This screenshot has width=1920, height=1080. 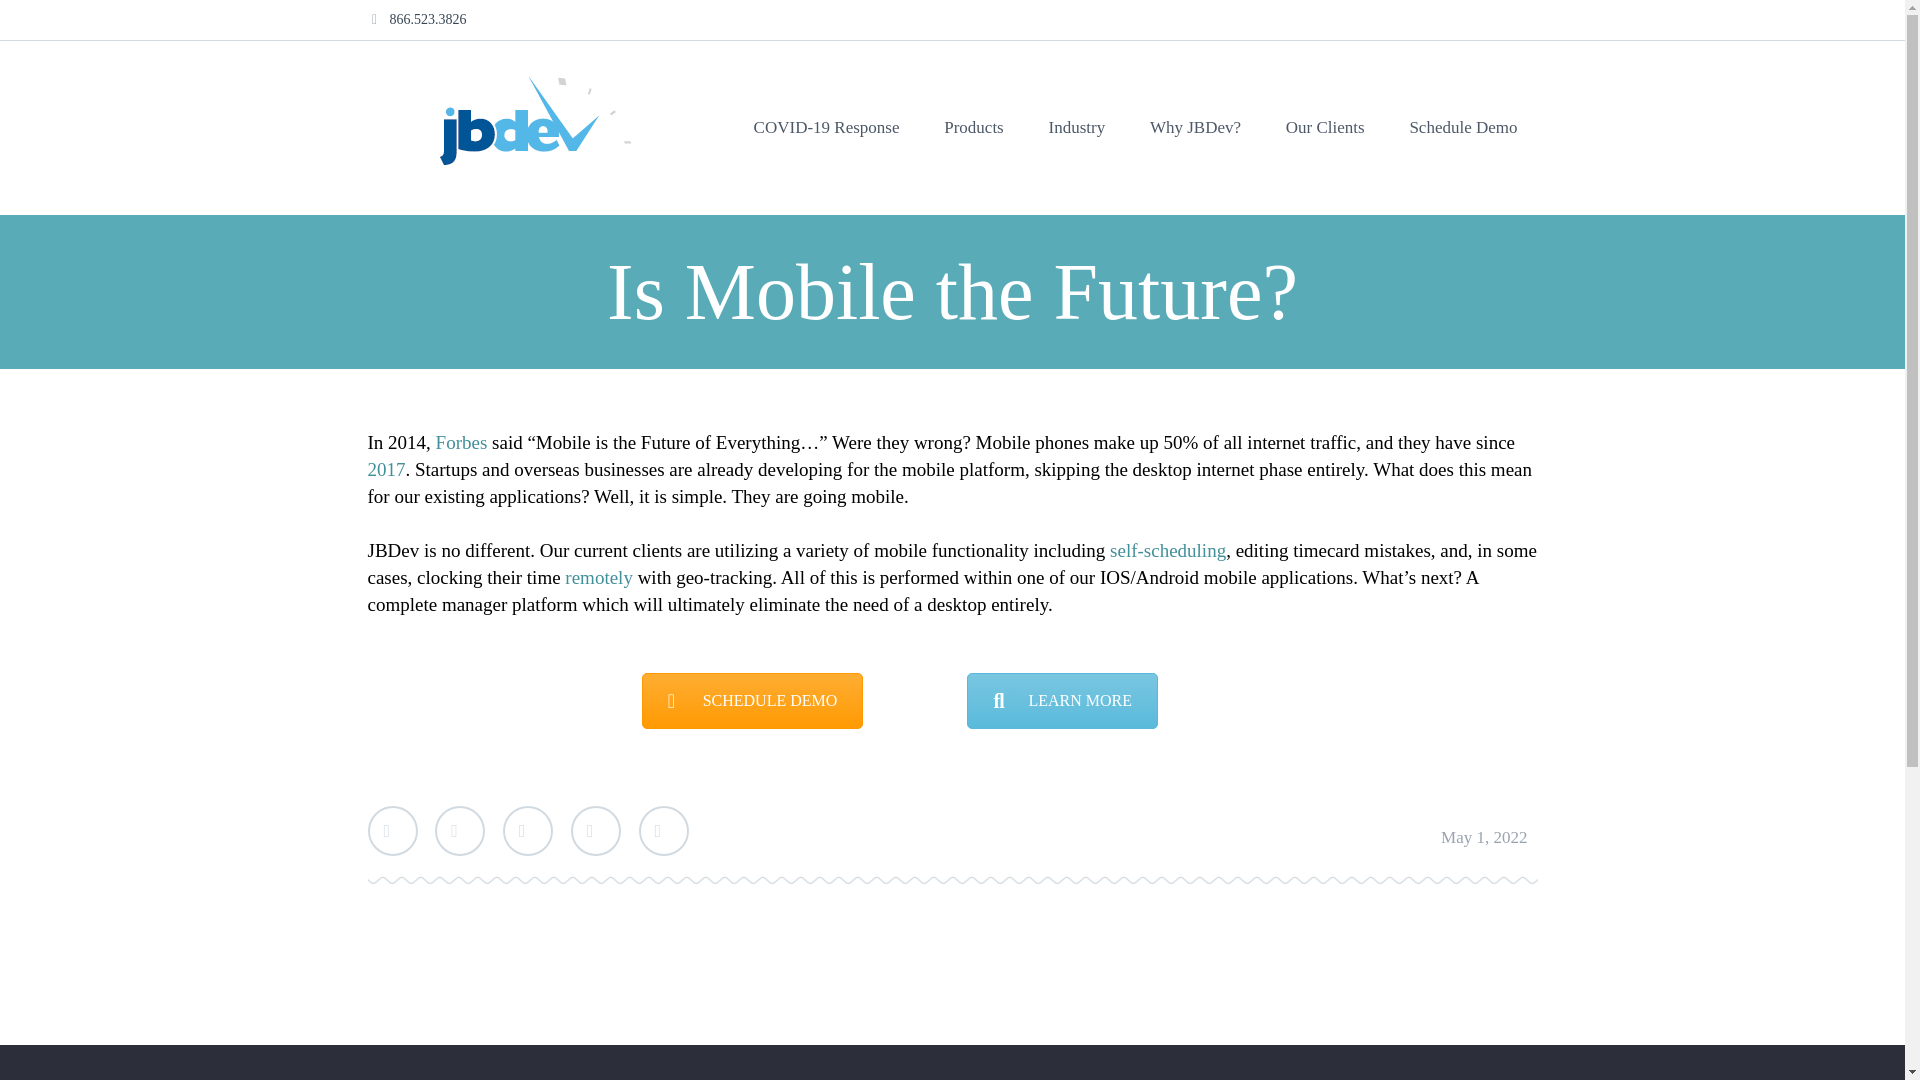 What do you see at coordinates (461, 442) in the screenshot?
I see `Forbes` at bounding box center [461, 442].